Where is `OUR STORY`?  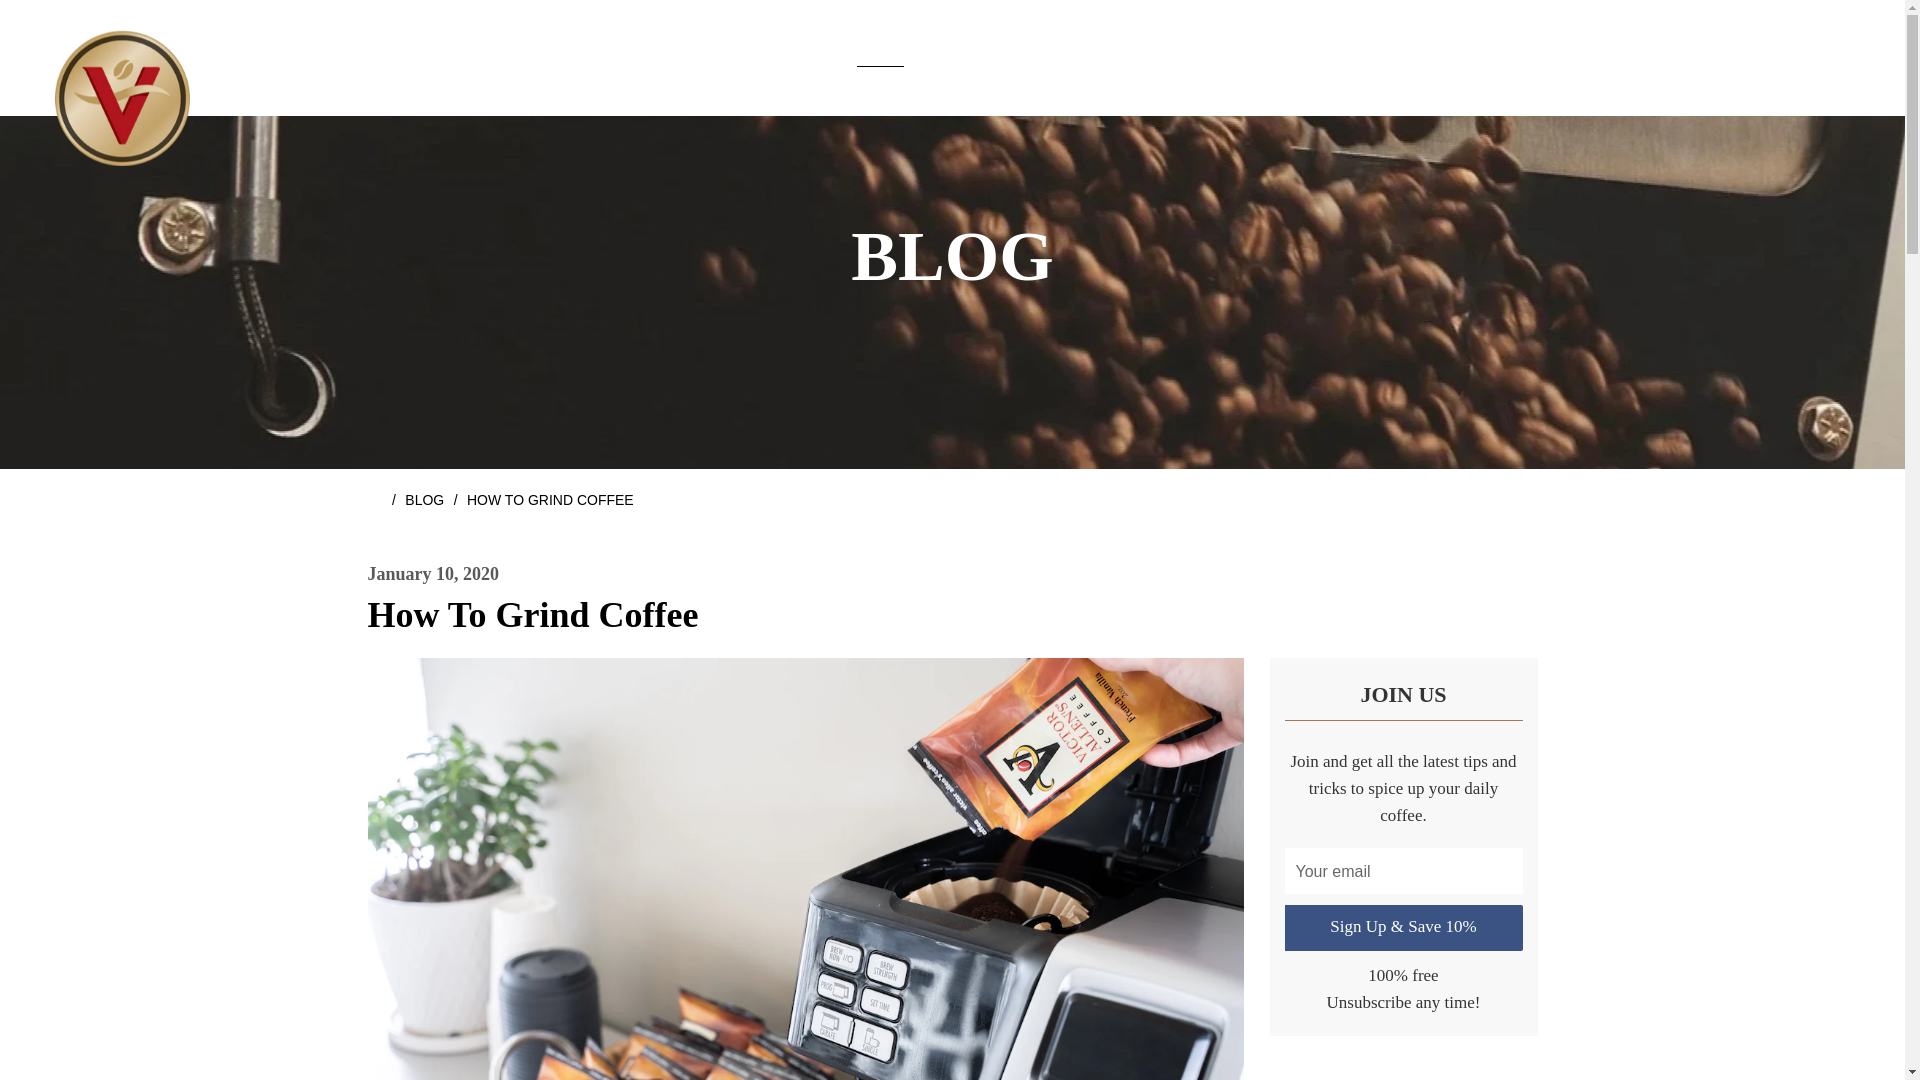
OUR STORY is located at coordinates (682, 58).